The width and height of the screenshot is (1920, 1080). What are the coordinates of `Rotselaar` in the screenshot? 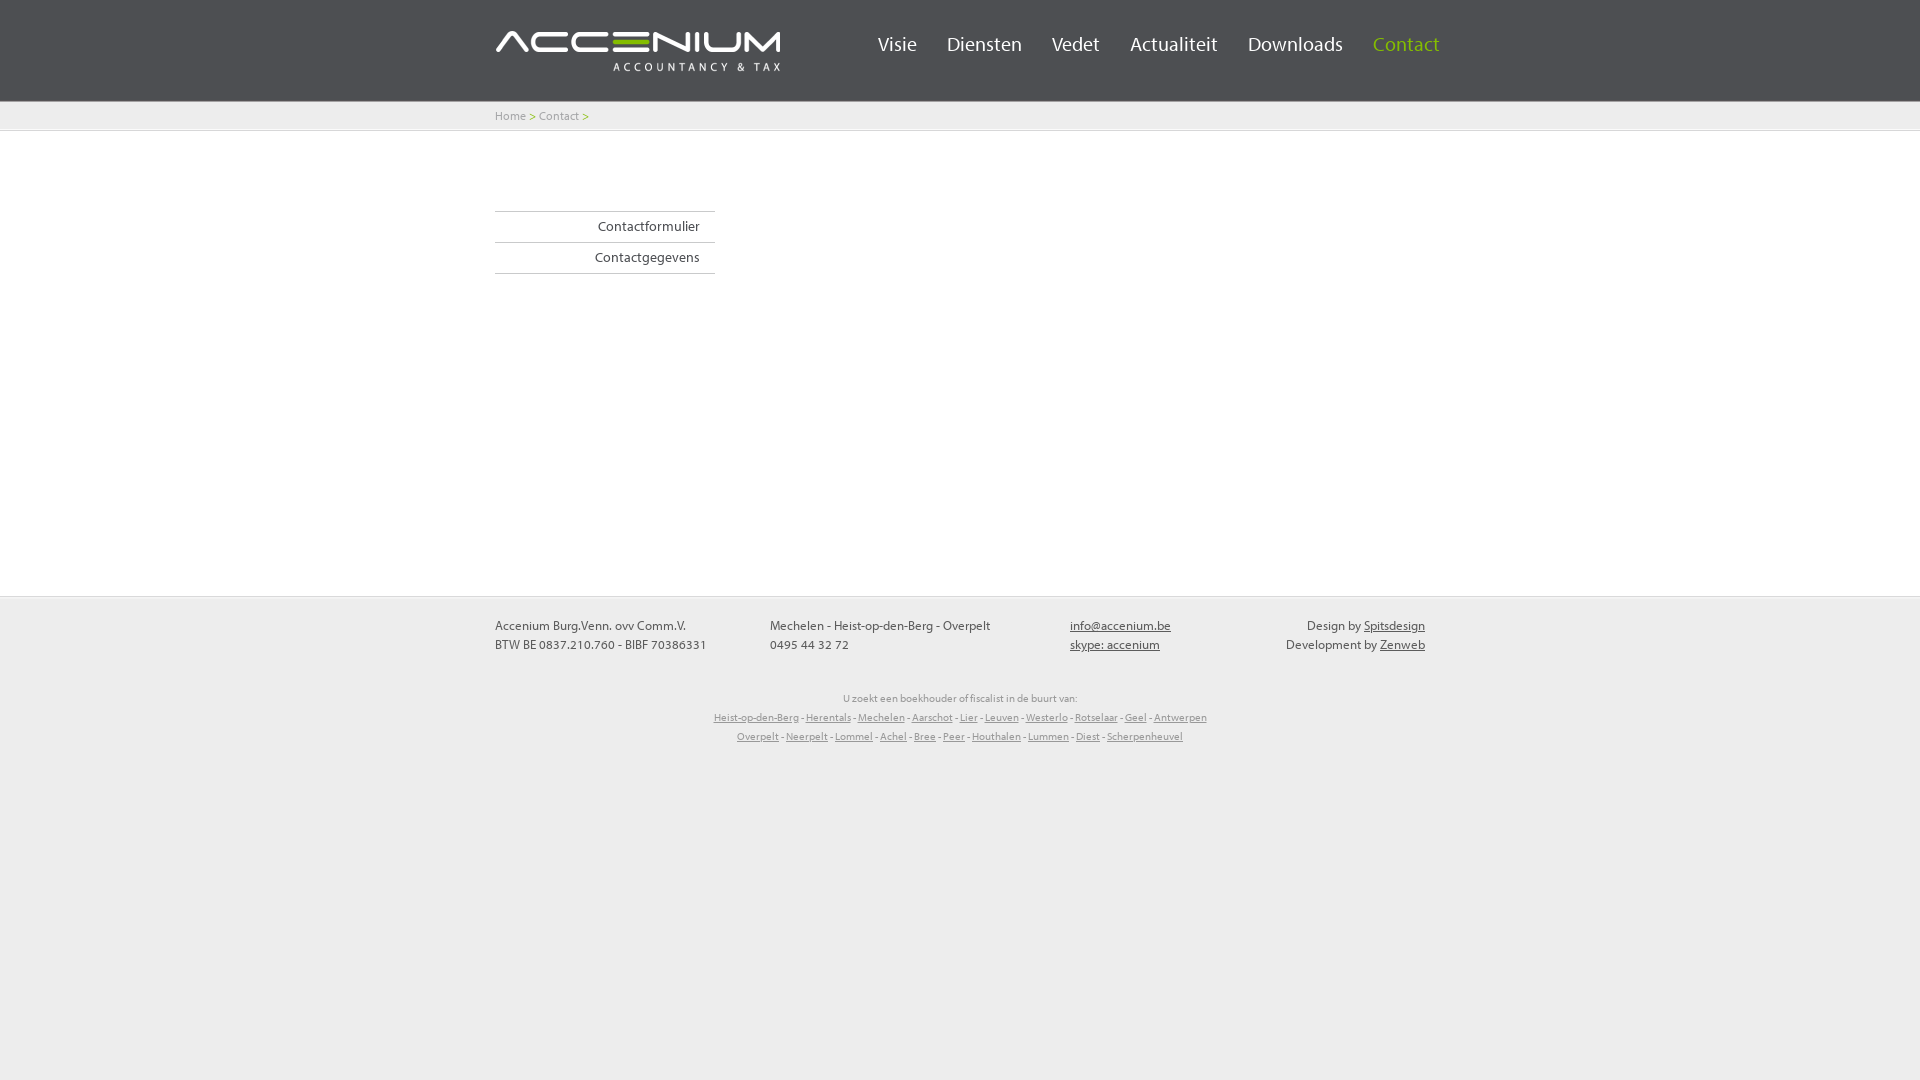 It's located at (1096, 717).